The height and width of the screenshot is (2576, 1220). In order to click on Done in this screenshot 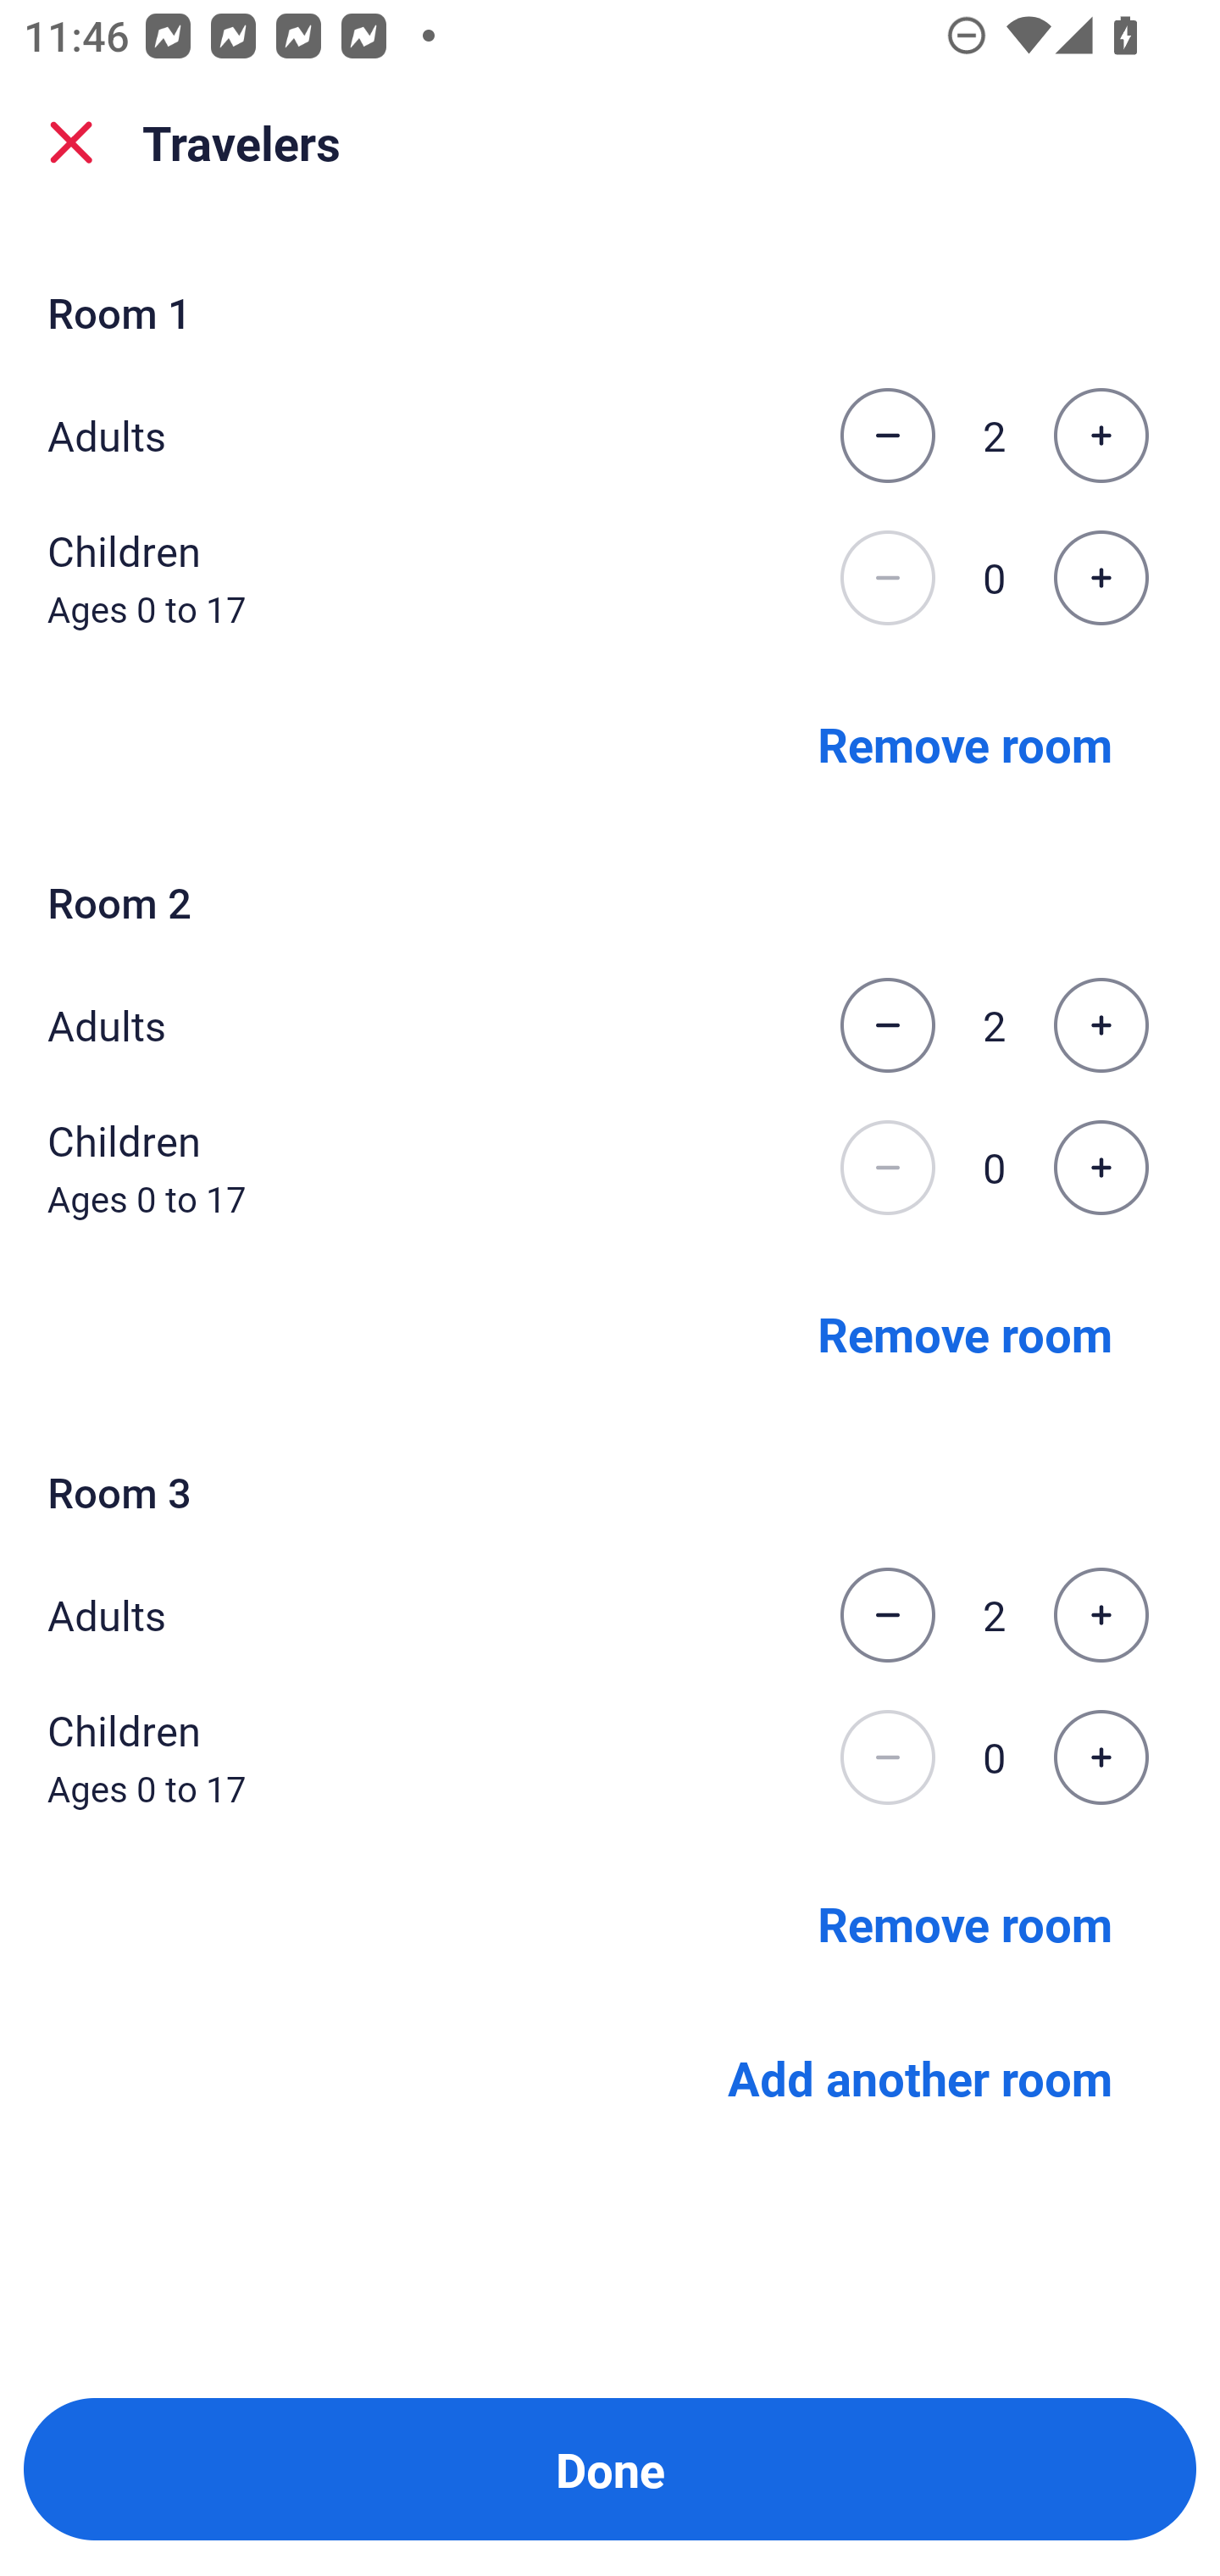, I will do `click(610, 2469)`.